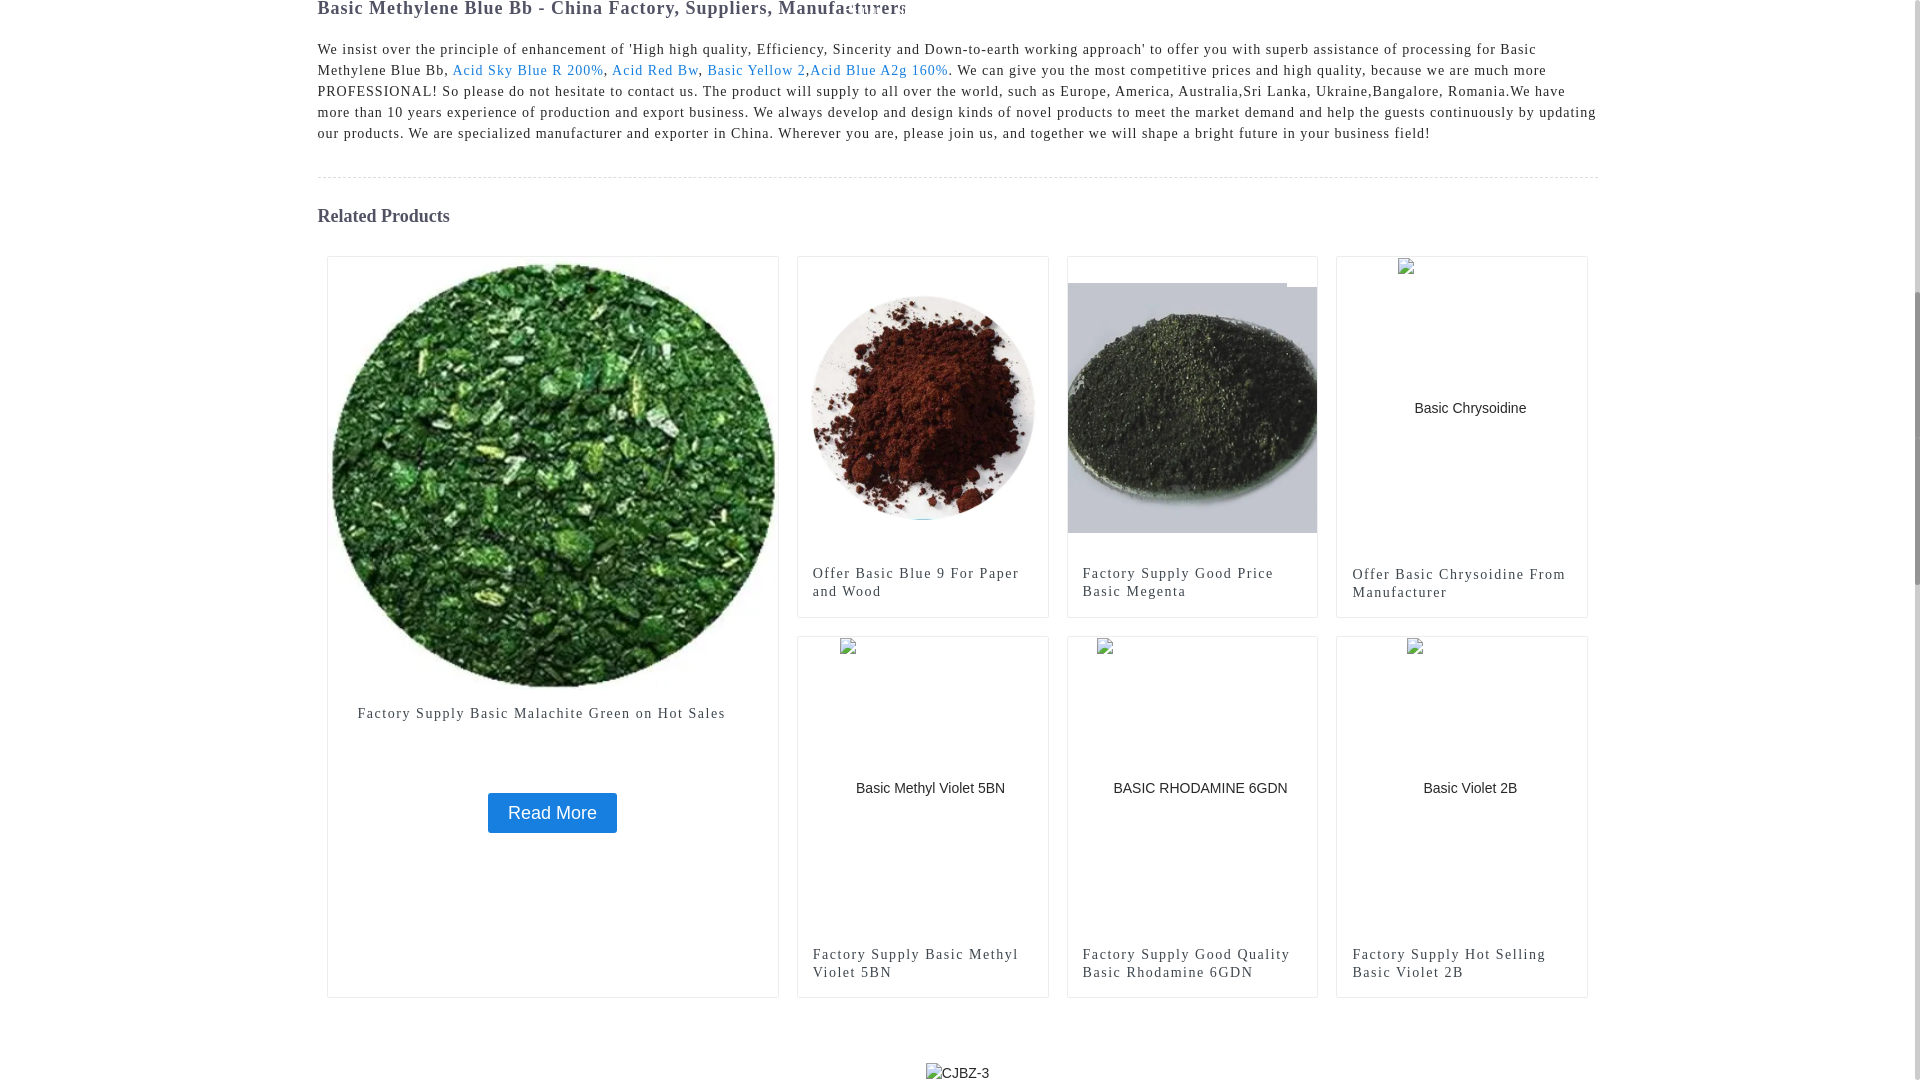 Image resolution: width=1920 pixels, height=1080 pixels. What do you see at coordinates (1032, 270) in the screenshot?
I see `Basic Methylene Blue BB` at bounding box center [1032, 270].